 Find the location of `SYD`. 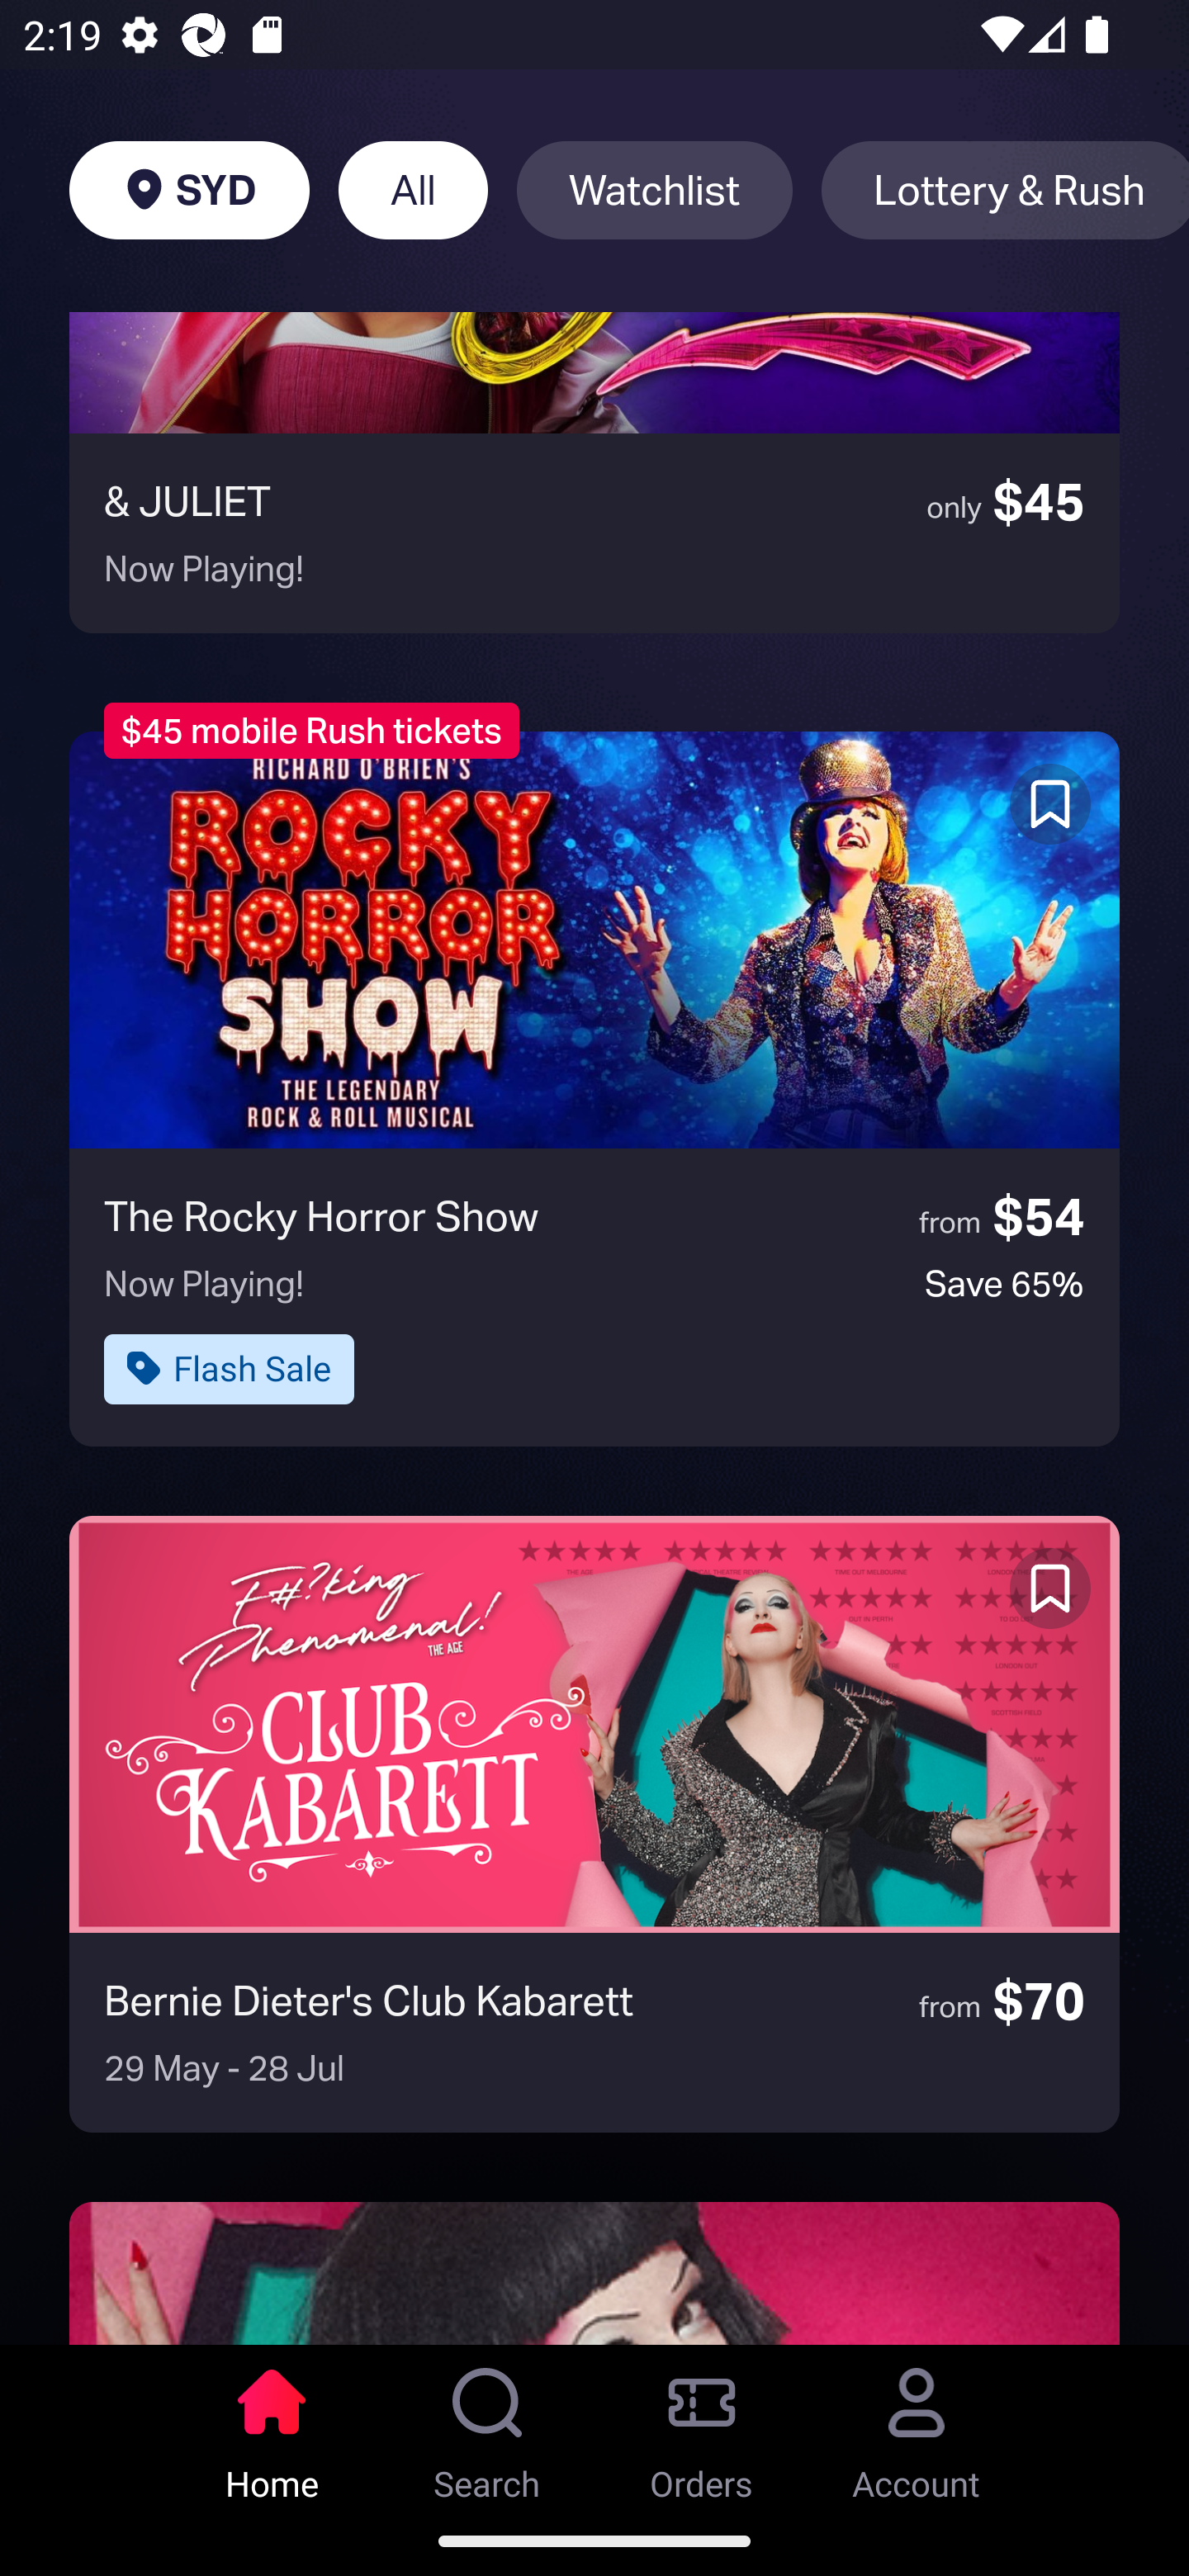

SYD is located at coordinates (188, 190).